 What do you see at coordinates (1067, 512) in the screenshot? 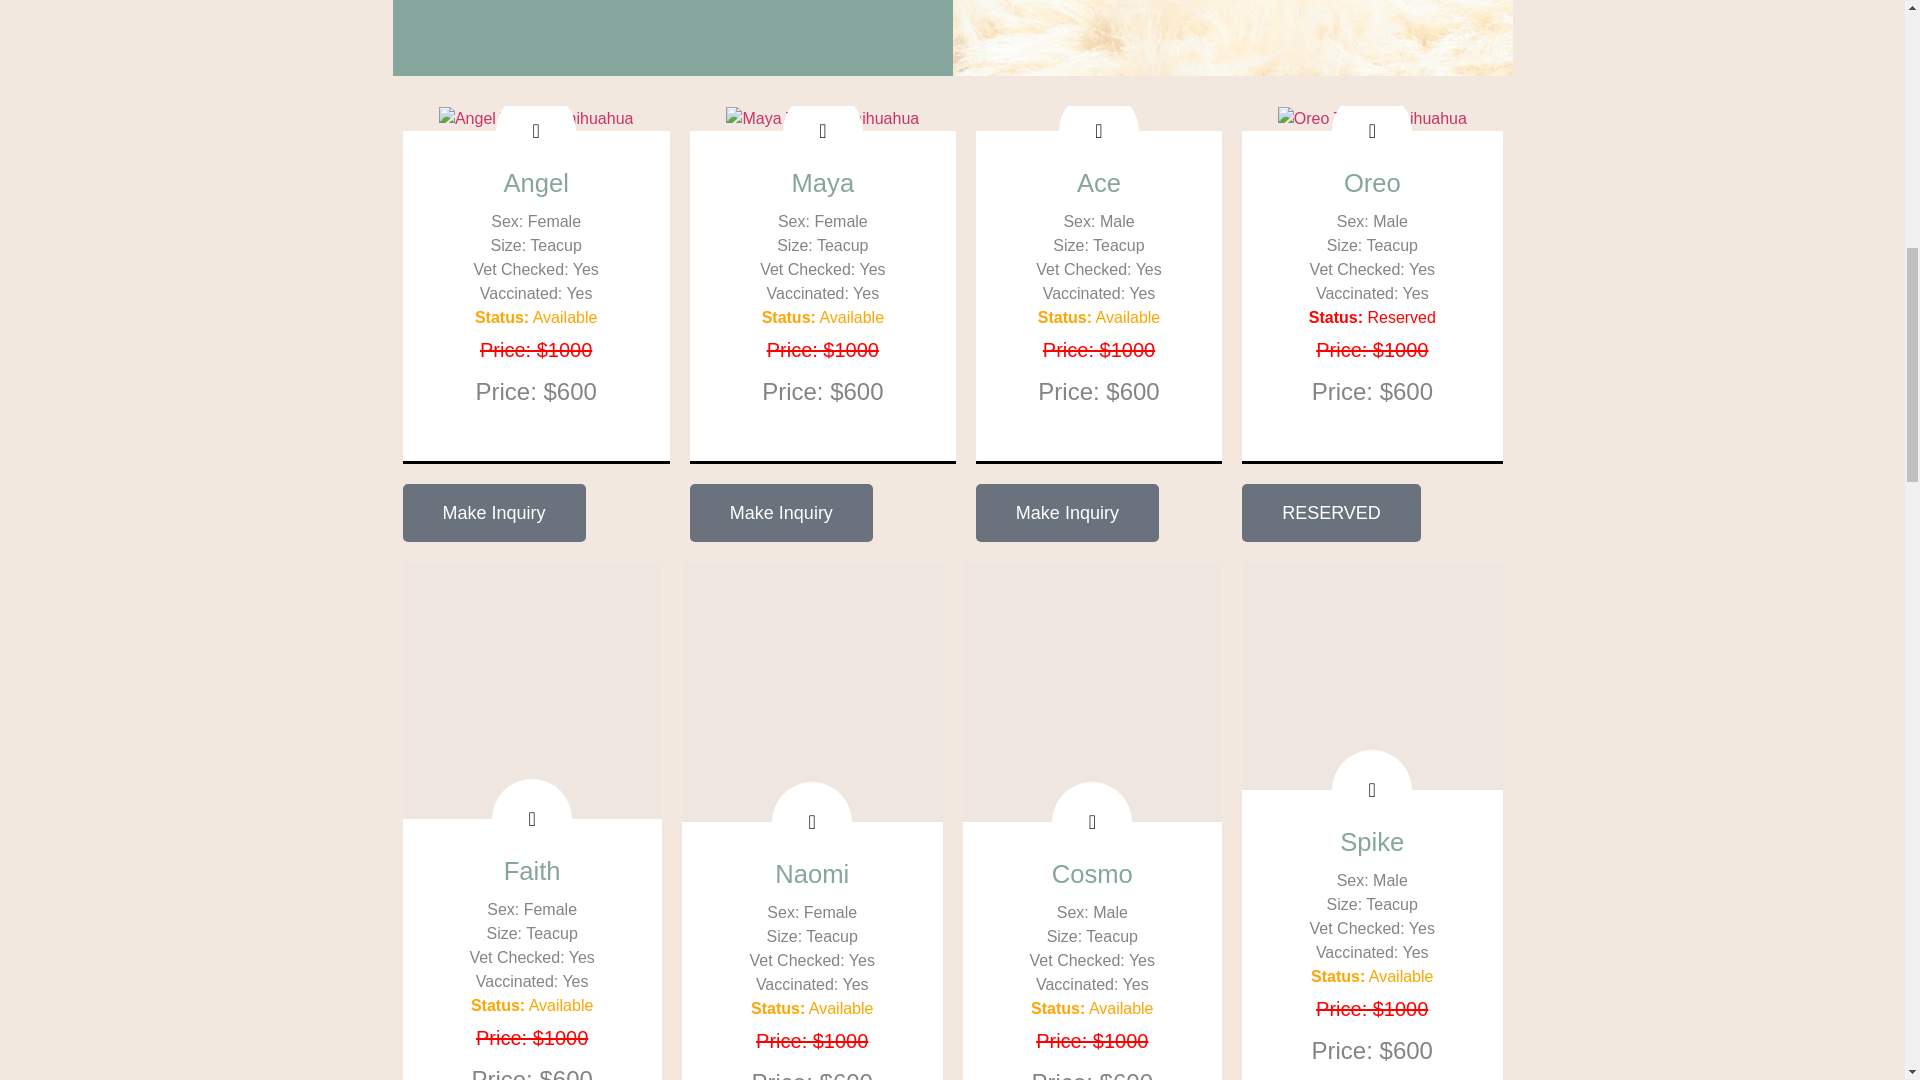
I see `Make Inquiry` at bounding box center [1067, 512].